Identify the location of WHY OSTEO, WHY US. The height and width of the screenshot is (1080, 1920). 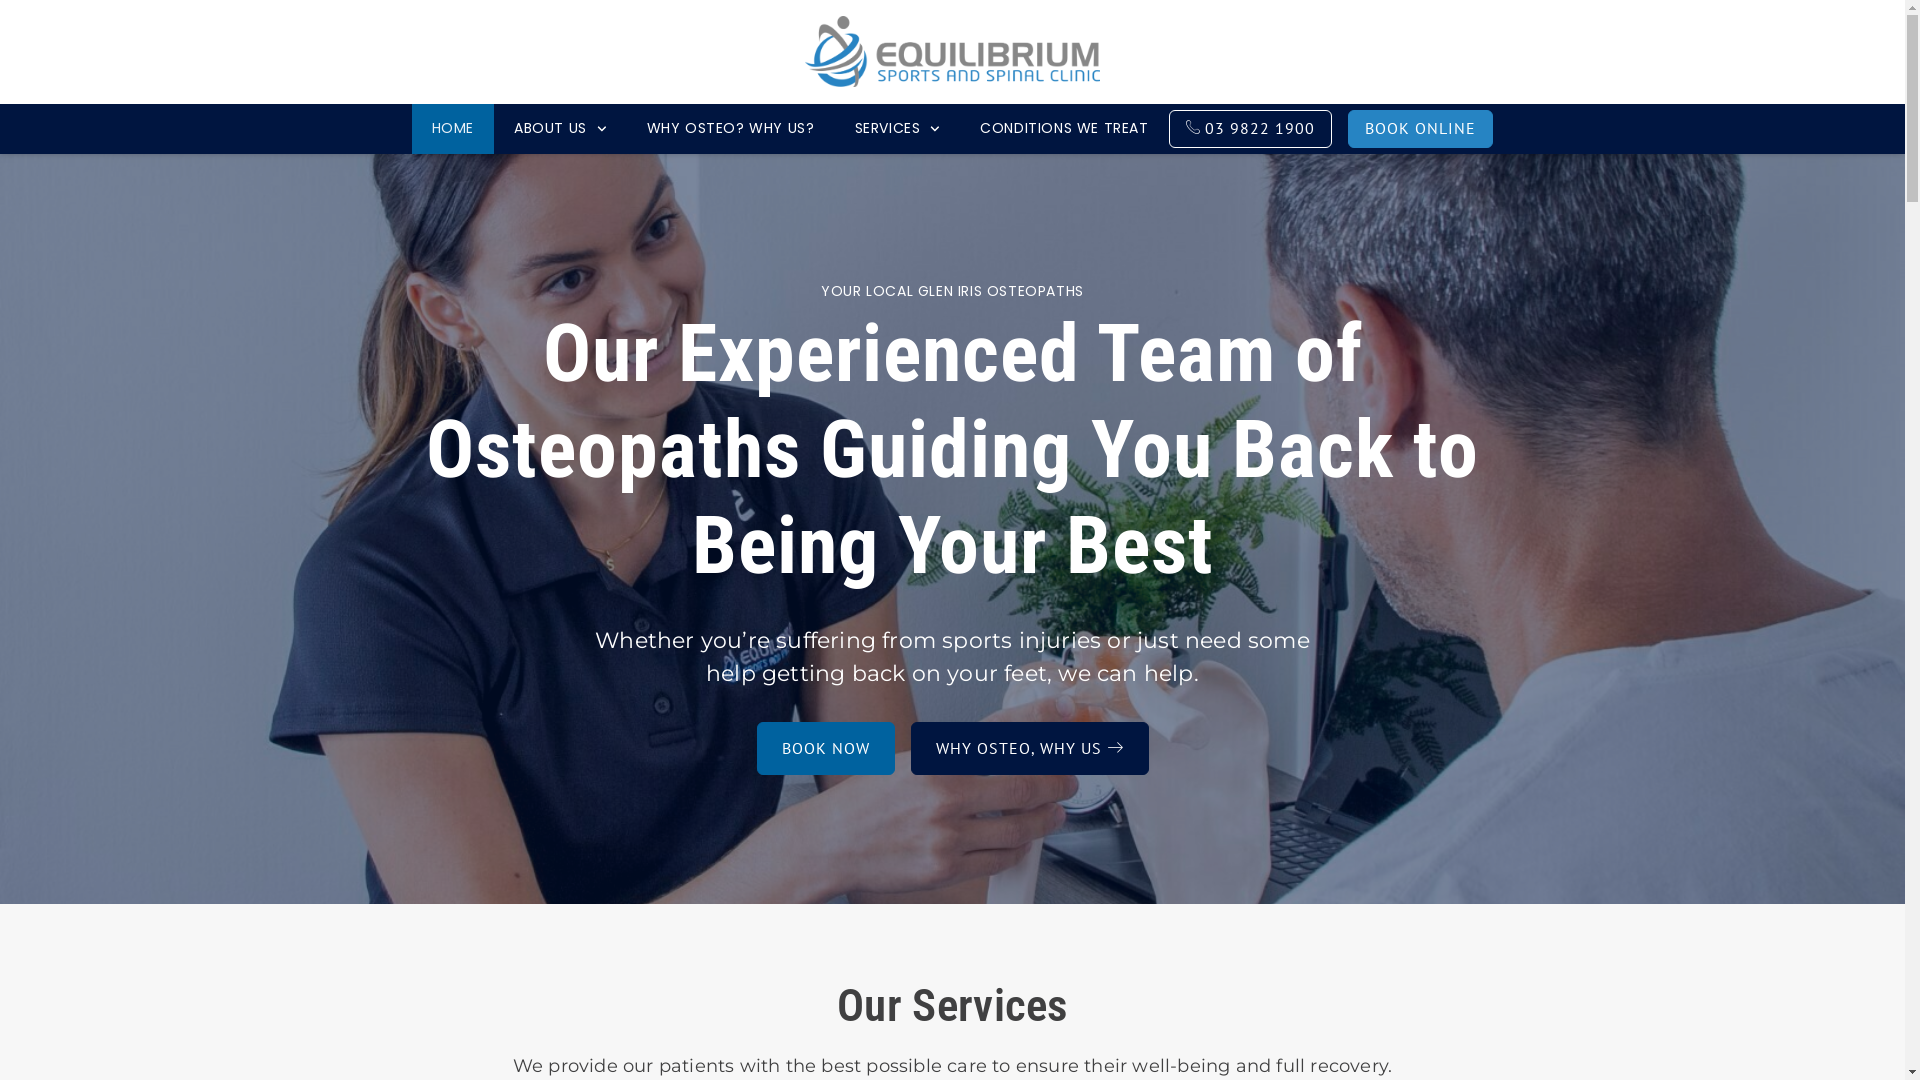
(1029, 748).